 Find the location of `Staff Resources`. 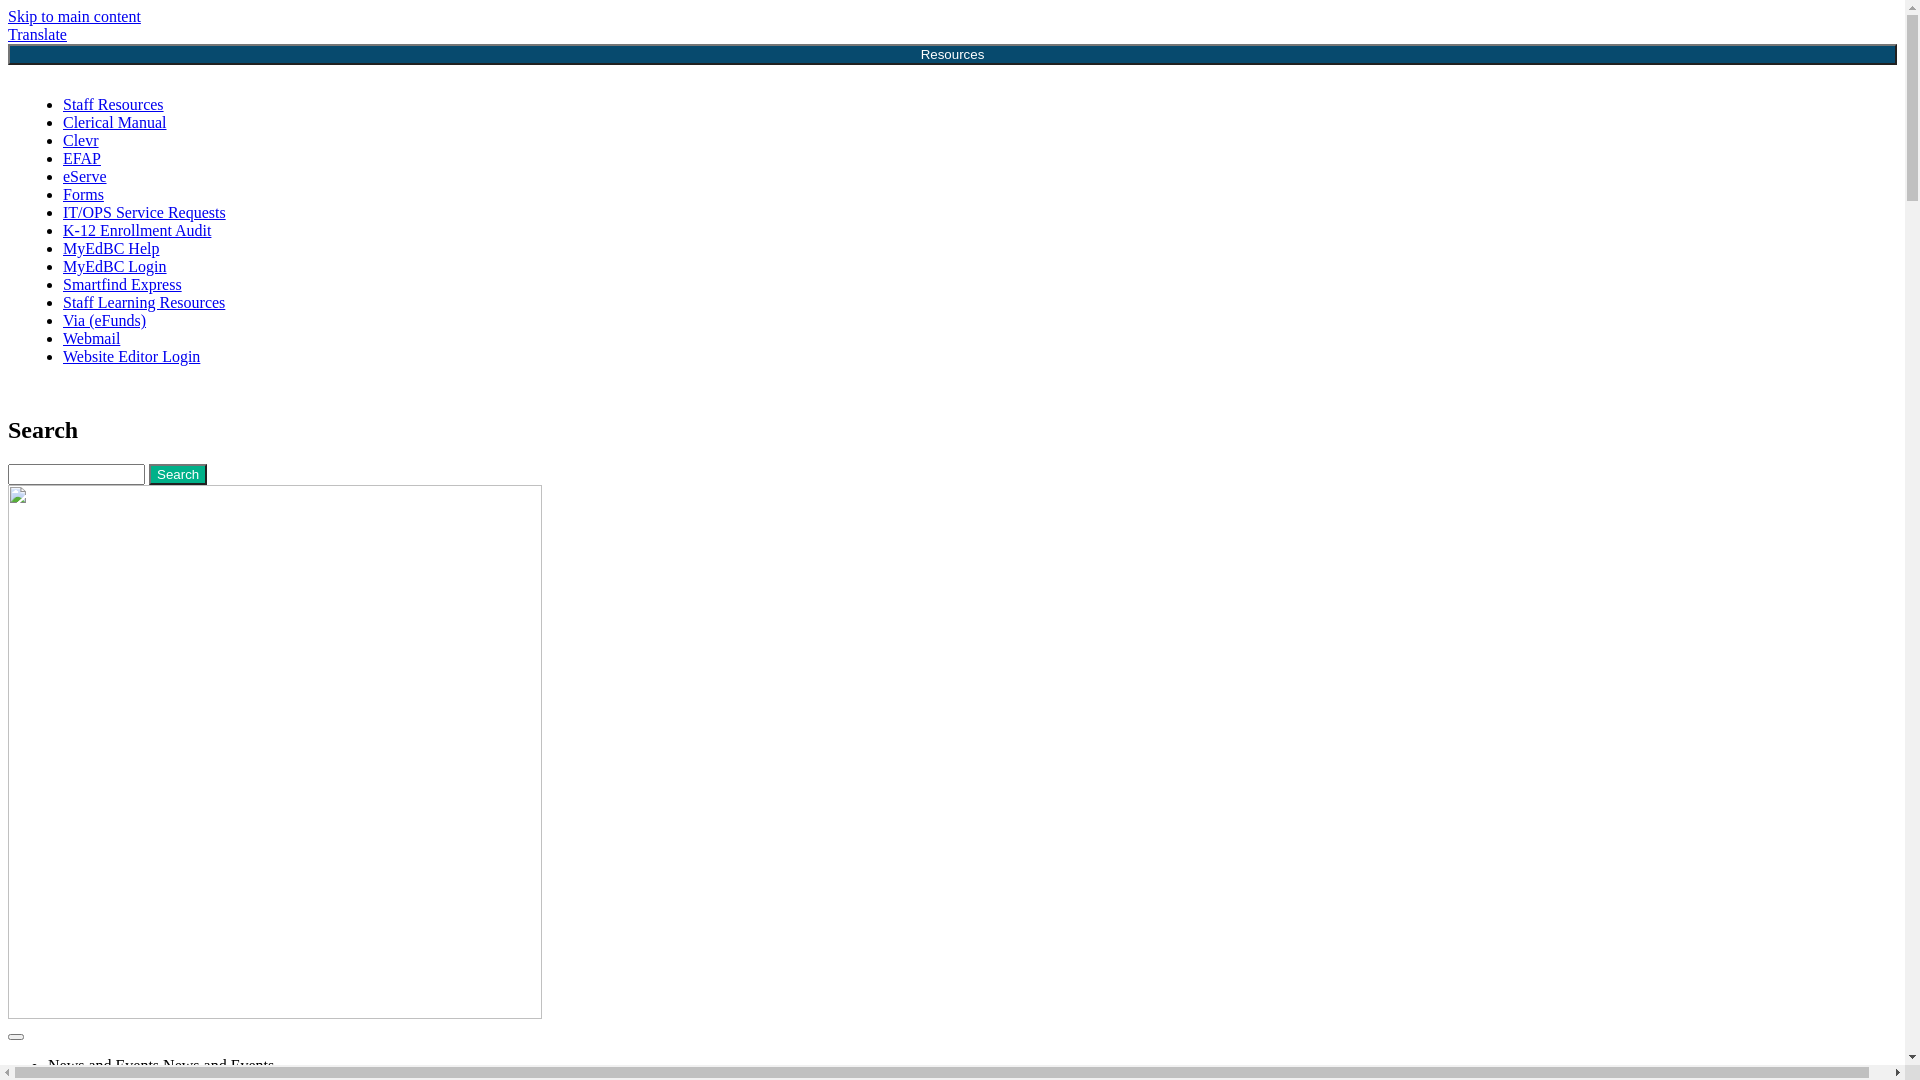

Staff Resources is located at coordinates (114, 104).